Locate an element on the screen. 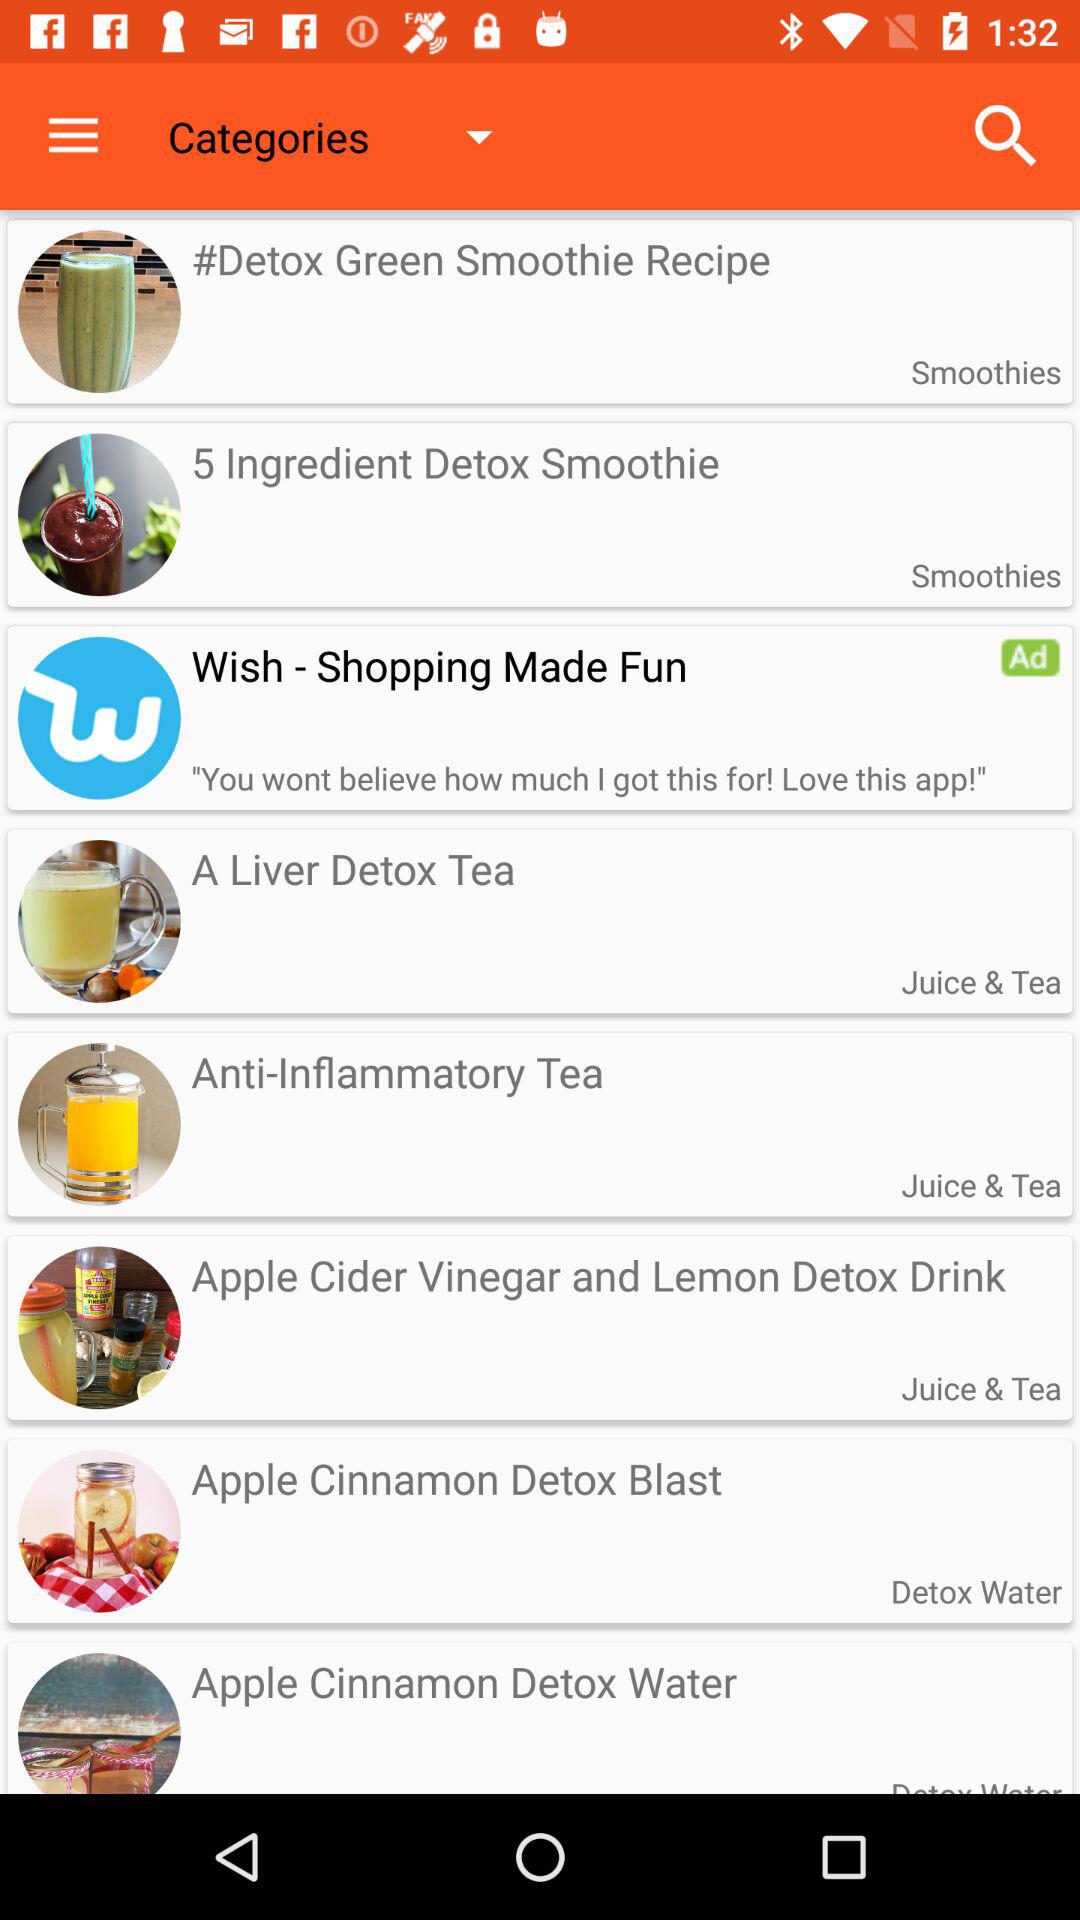 The image size is (1080, 1920). press item next to the categories item is located at coordinates (1006, 136).